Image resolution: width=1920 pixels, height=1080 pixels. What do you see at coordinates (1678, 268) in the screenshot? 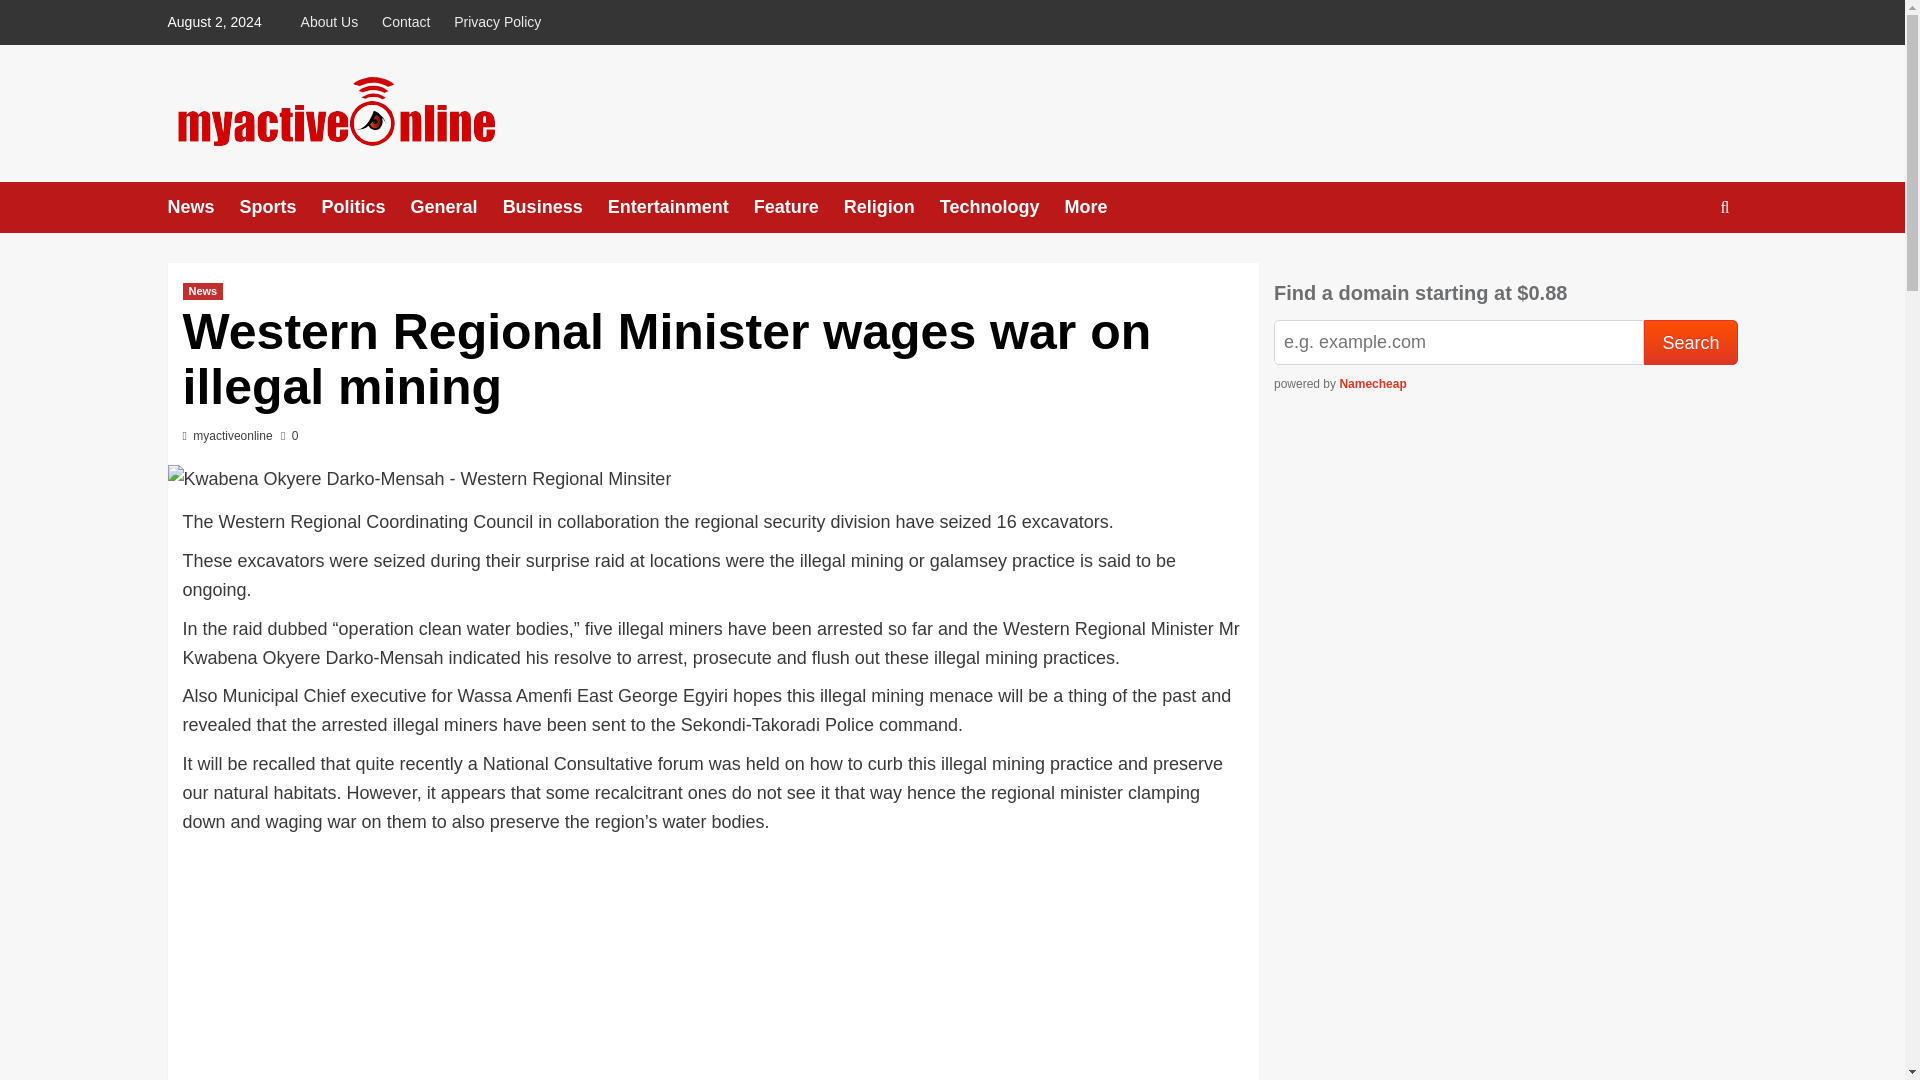
I see `Search` at bounding box center [1678, 268].